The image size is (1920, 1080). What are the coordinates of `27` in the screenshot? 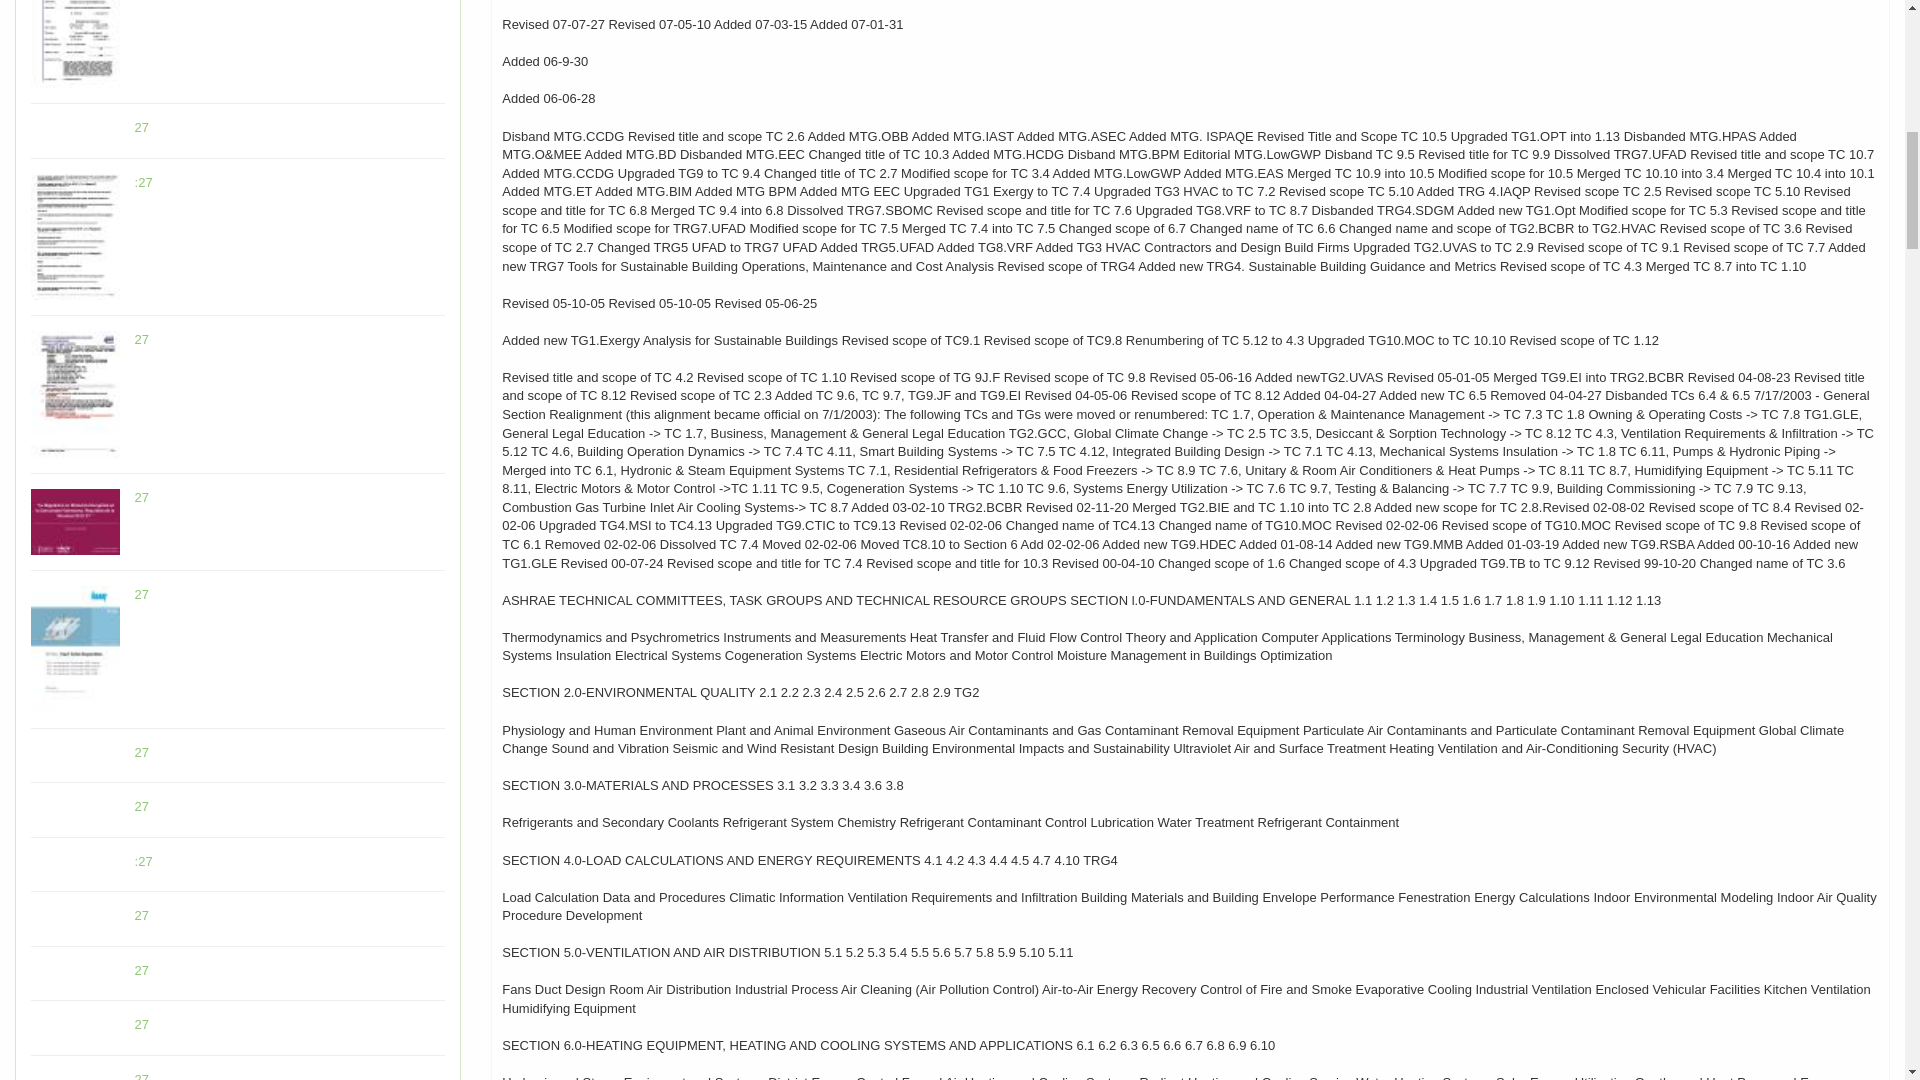 It's located at (142, 338).